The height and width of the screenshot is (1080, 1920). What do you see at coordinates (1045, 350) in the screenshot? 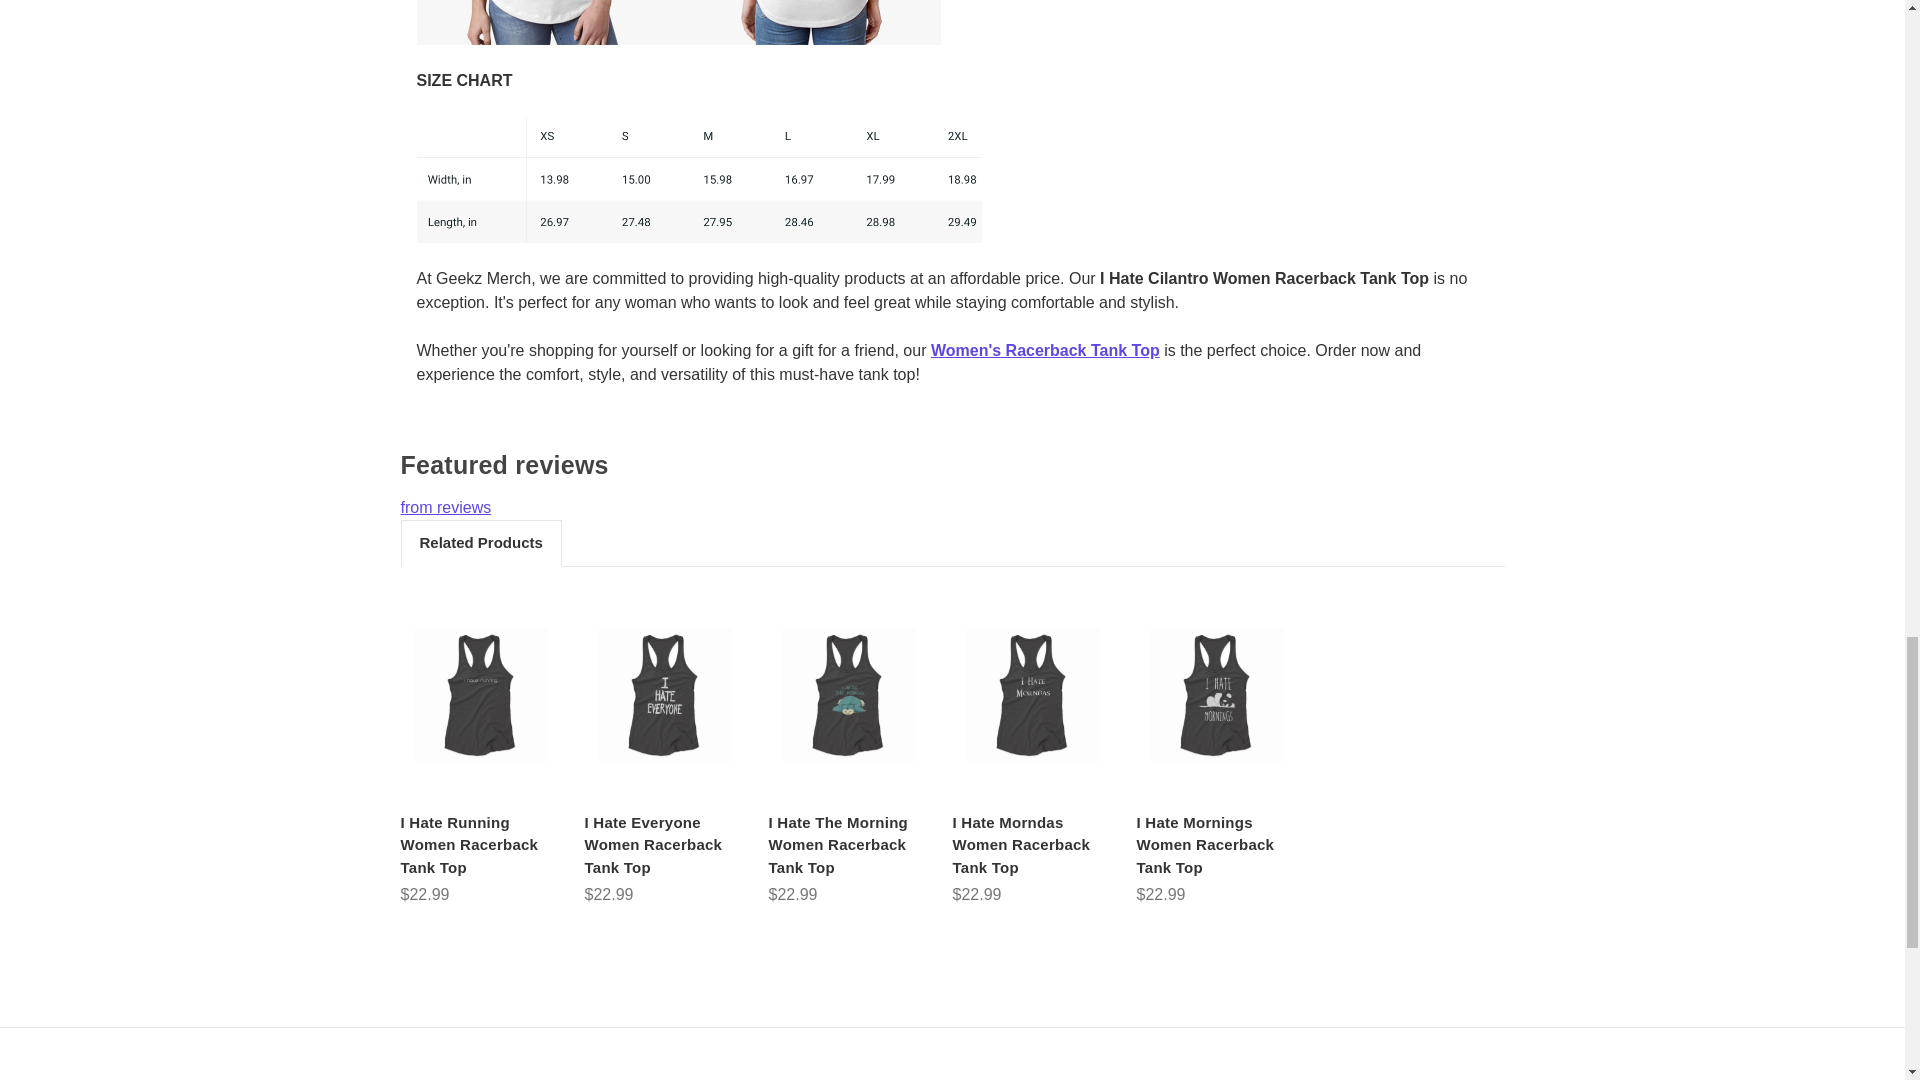
I see `Women's Racerback Tank Top` at bounding box center [1045, 350].